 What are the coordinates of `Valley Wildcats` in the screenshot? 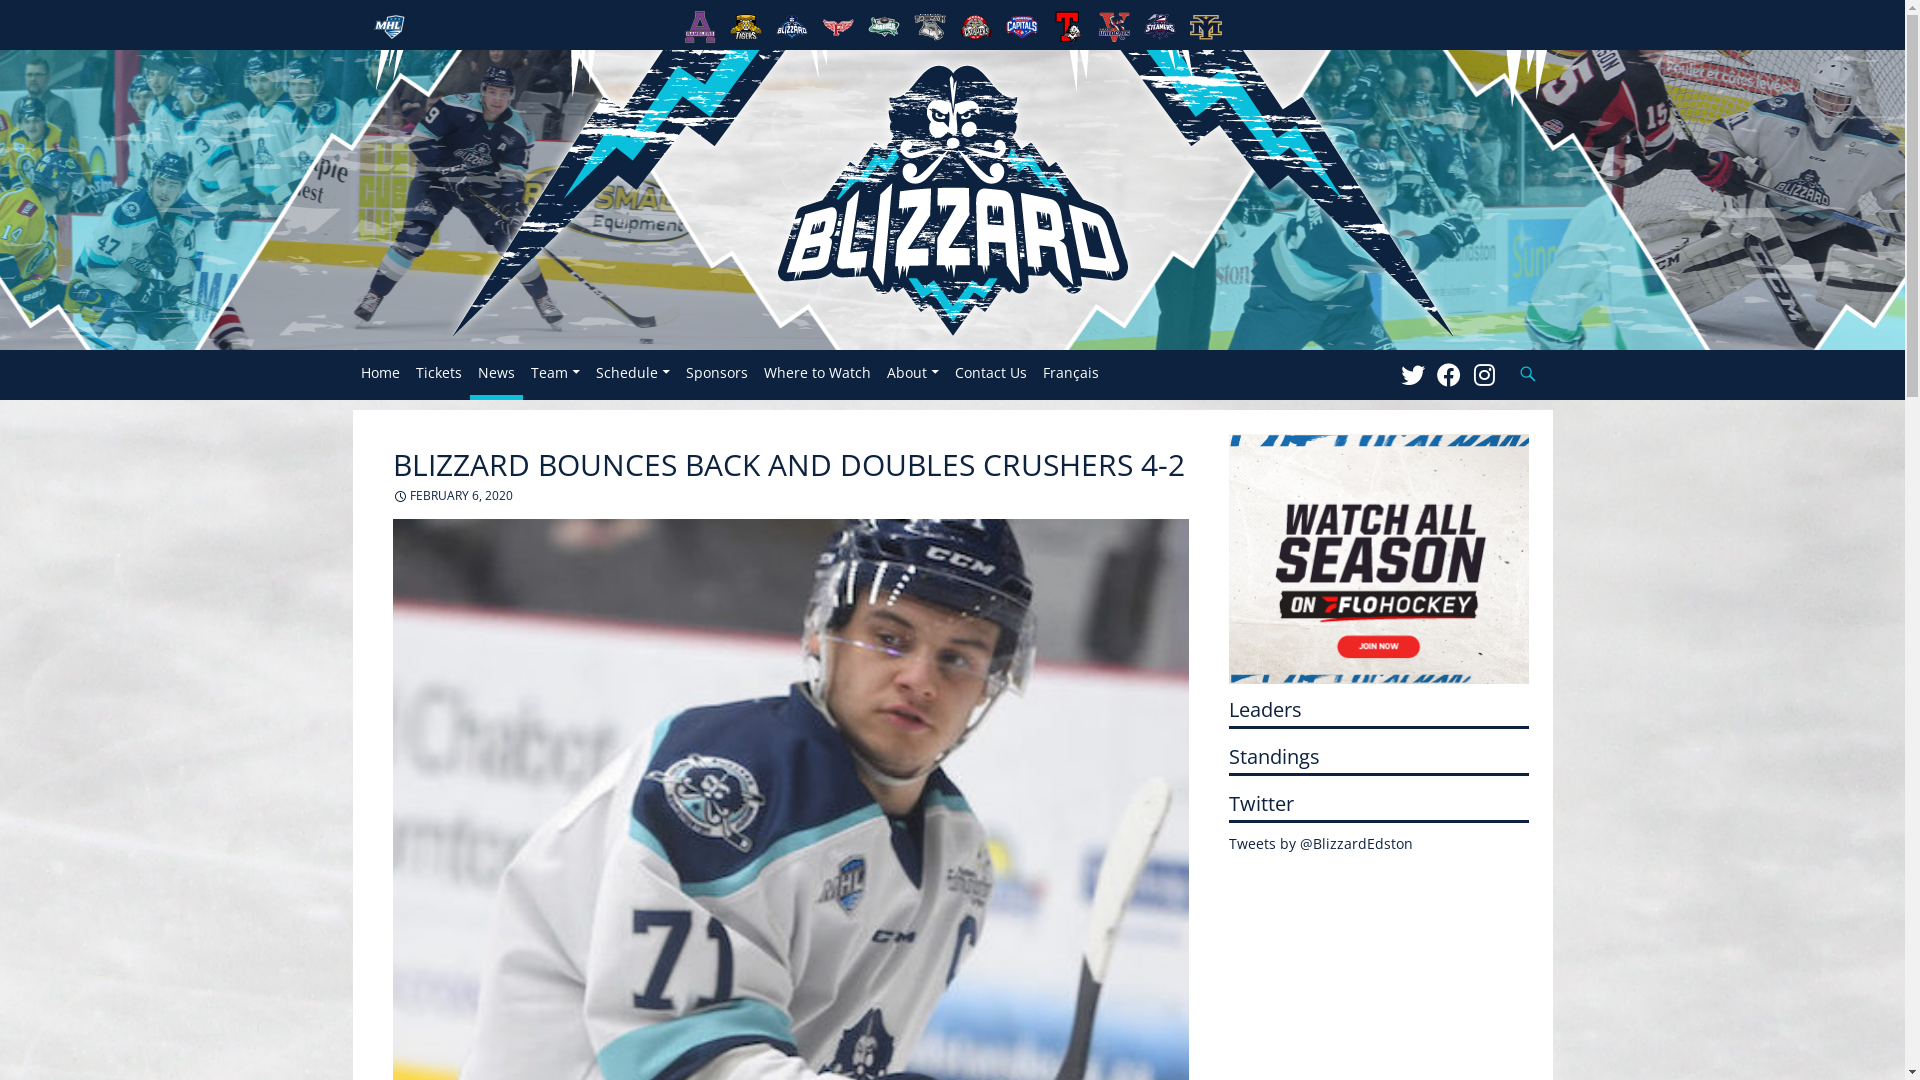 It's located at (1113, 27).